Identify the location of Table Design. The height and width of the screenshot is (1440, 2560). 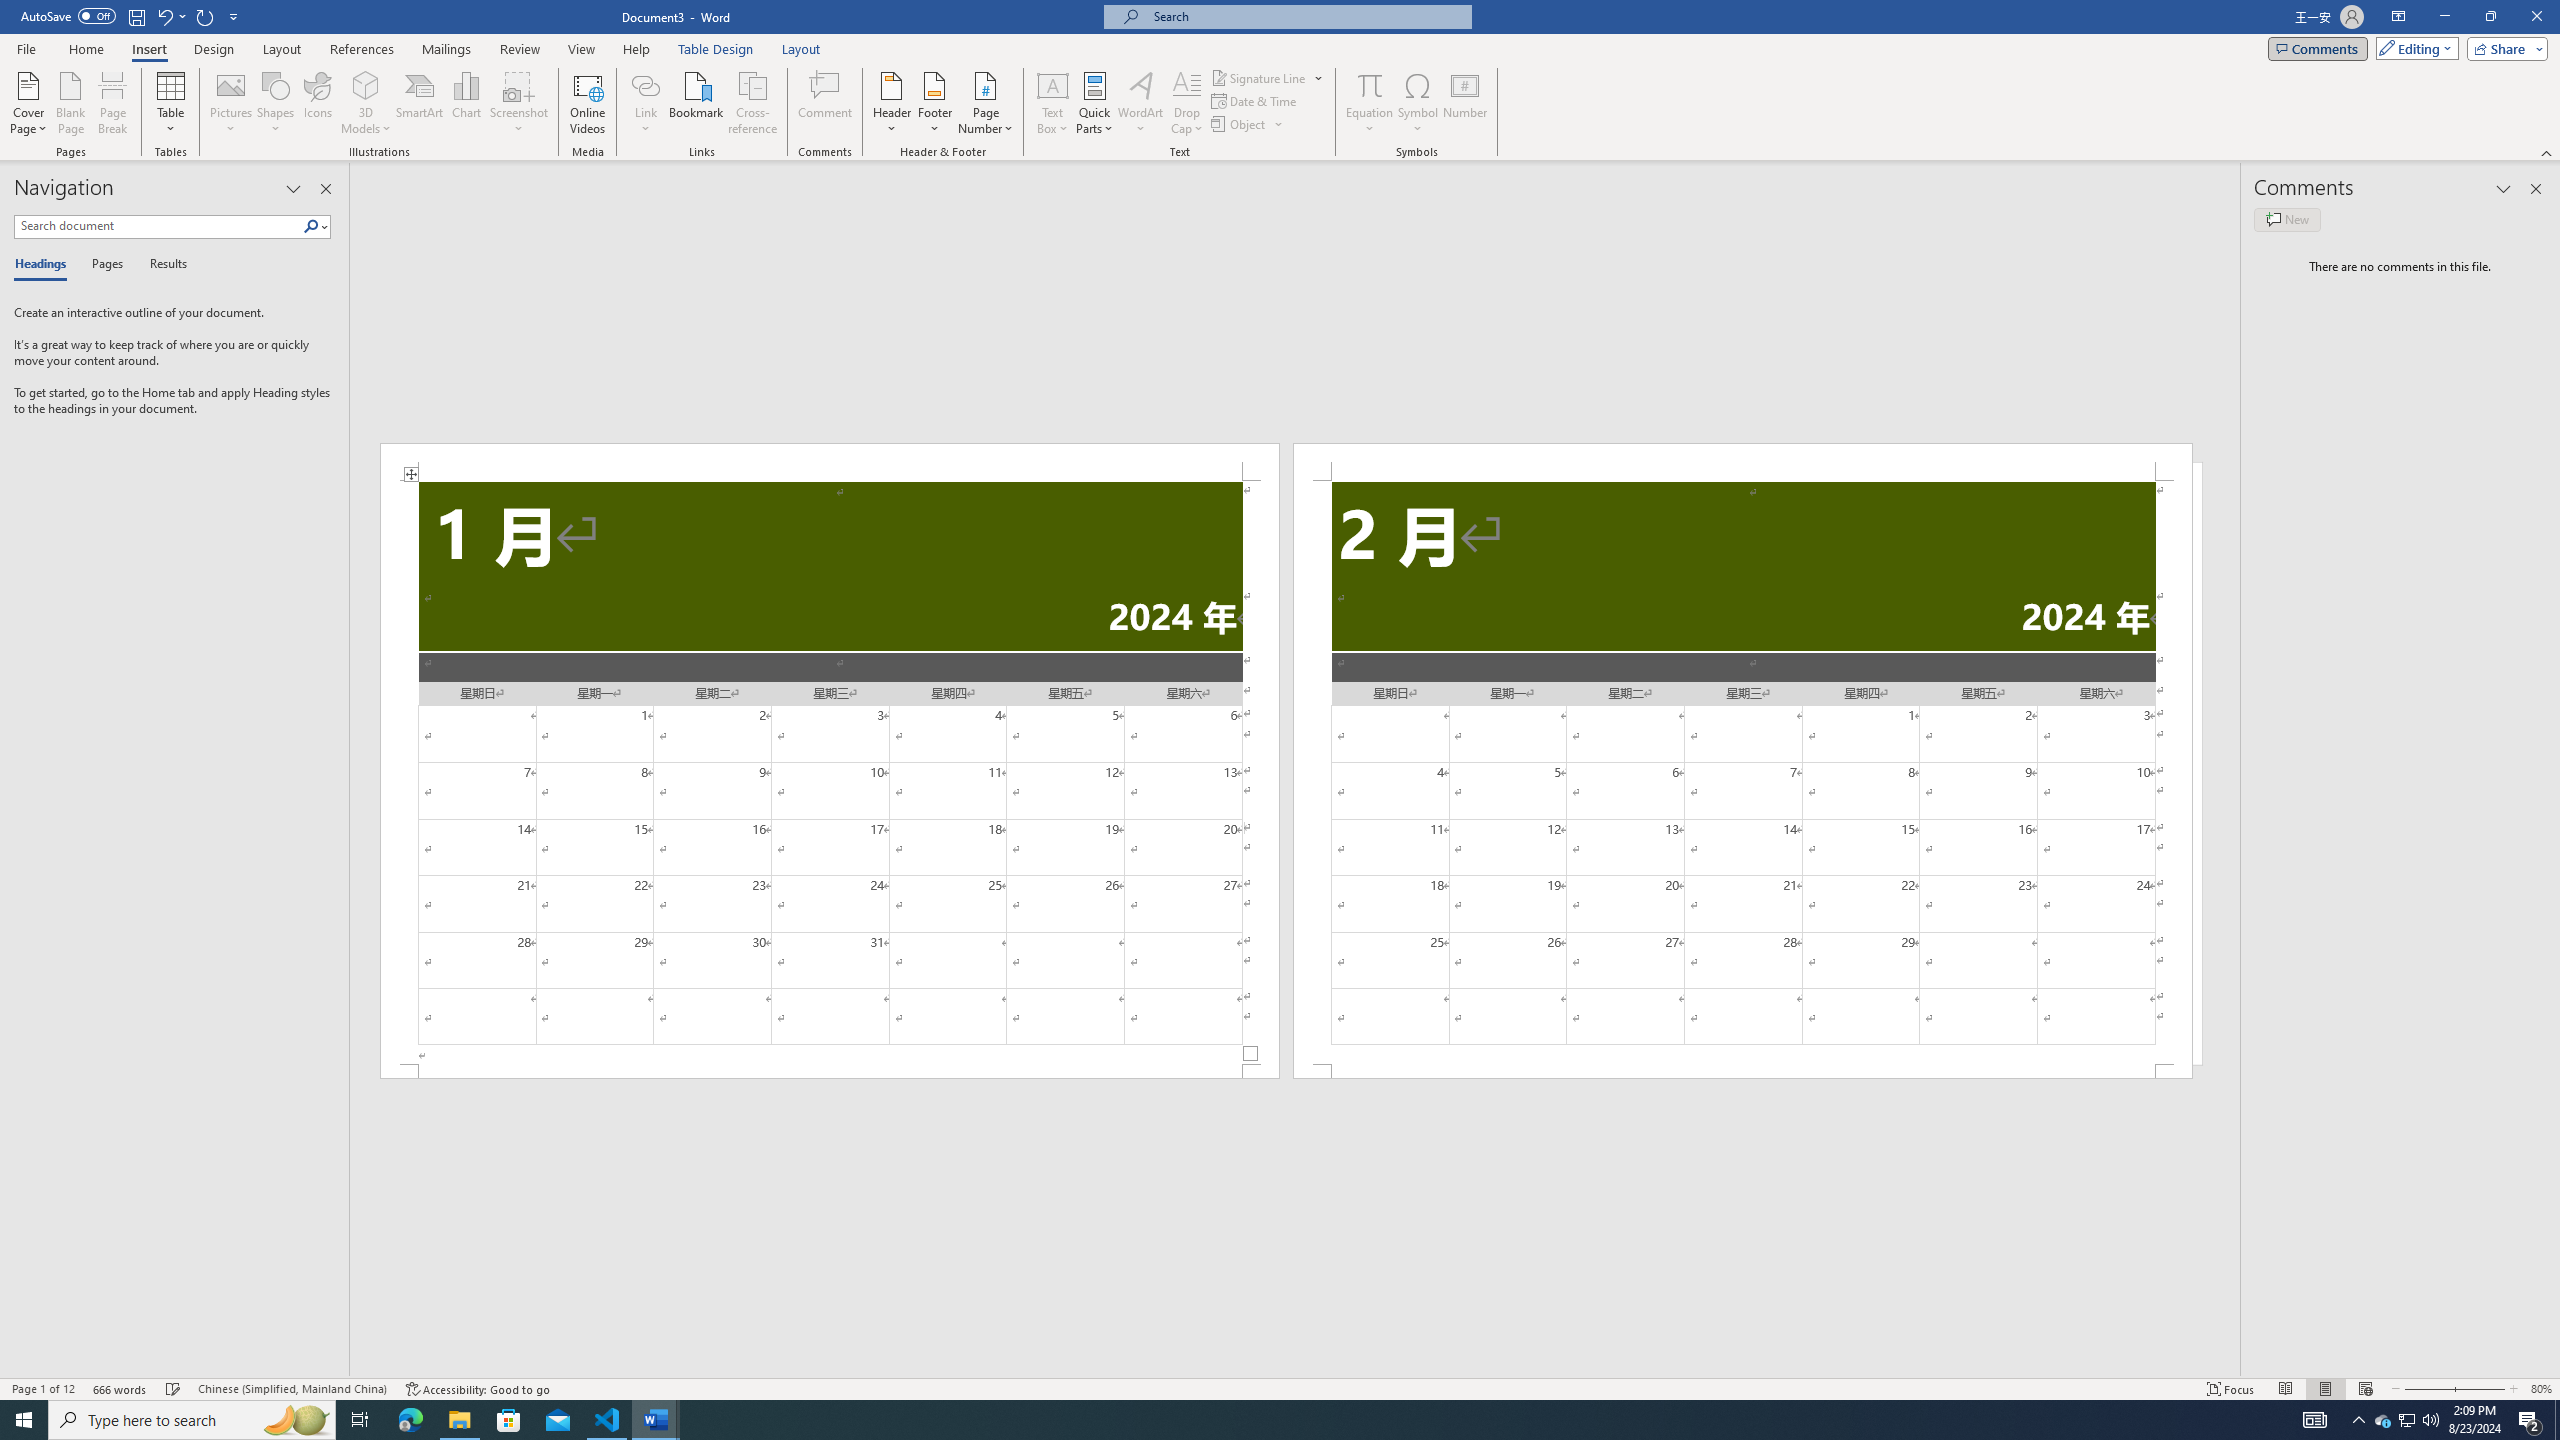
(716, 49).